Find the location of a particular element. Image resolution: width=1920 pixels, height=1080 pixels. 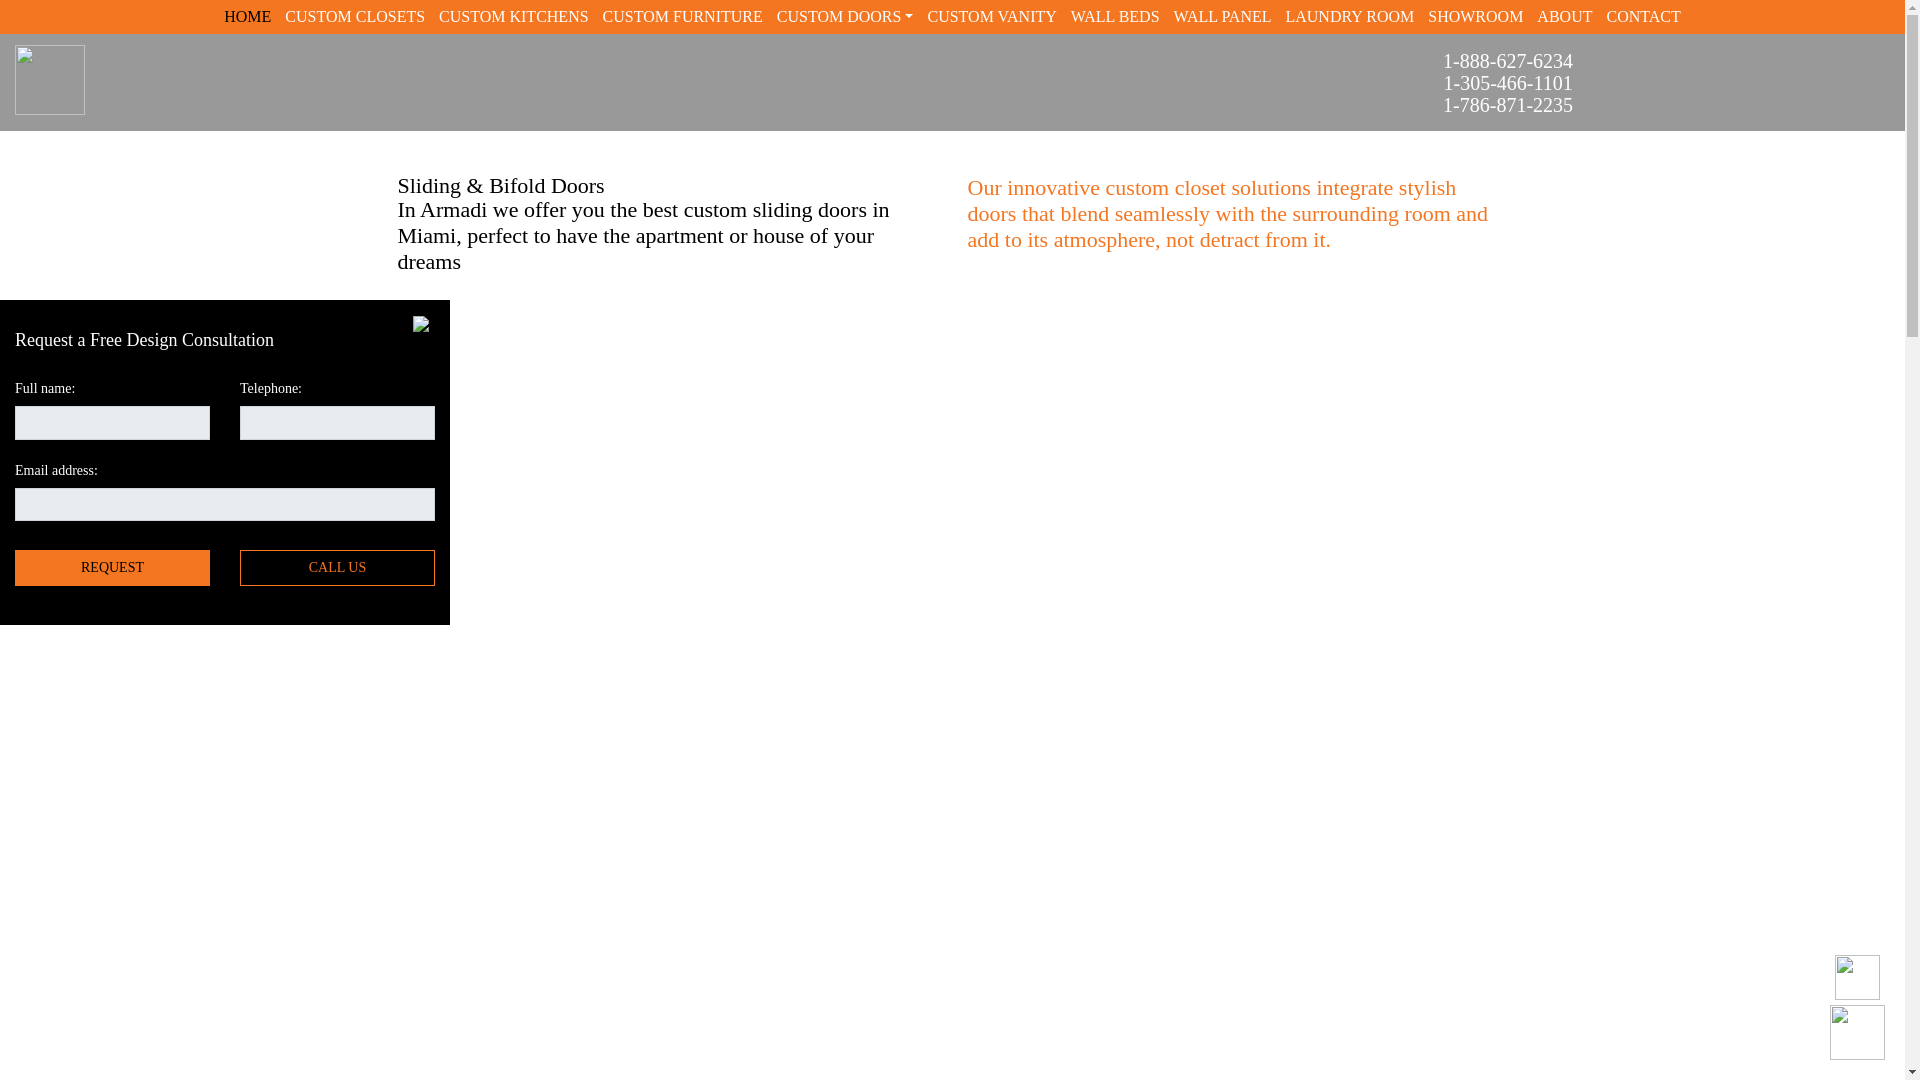

ABOUT is located at coordinates (1564, 16).